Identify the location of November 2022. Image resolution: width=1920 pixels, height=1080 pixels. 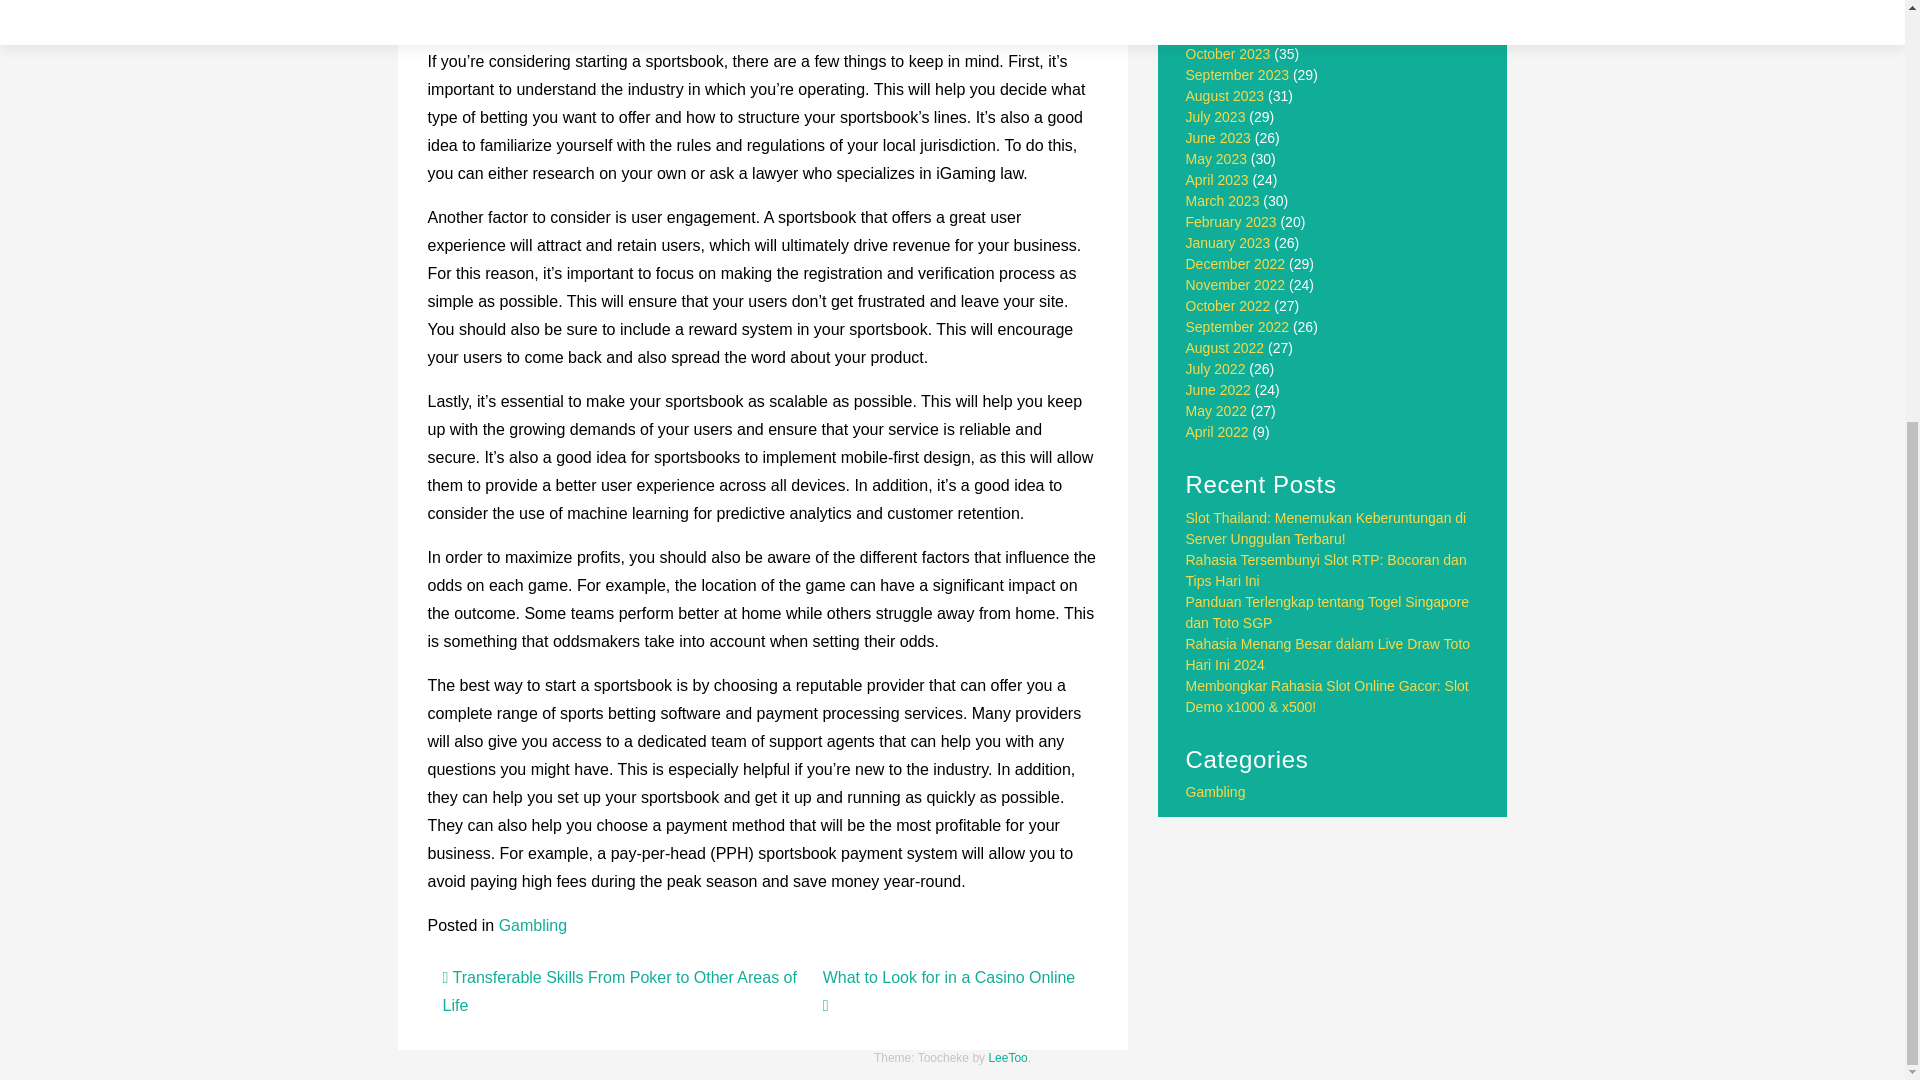
(1236, 284).